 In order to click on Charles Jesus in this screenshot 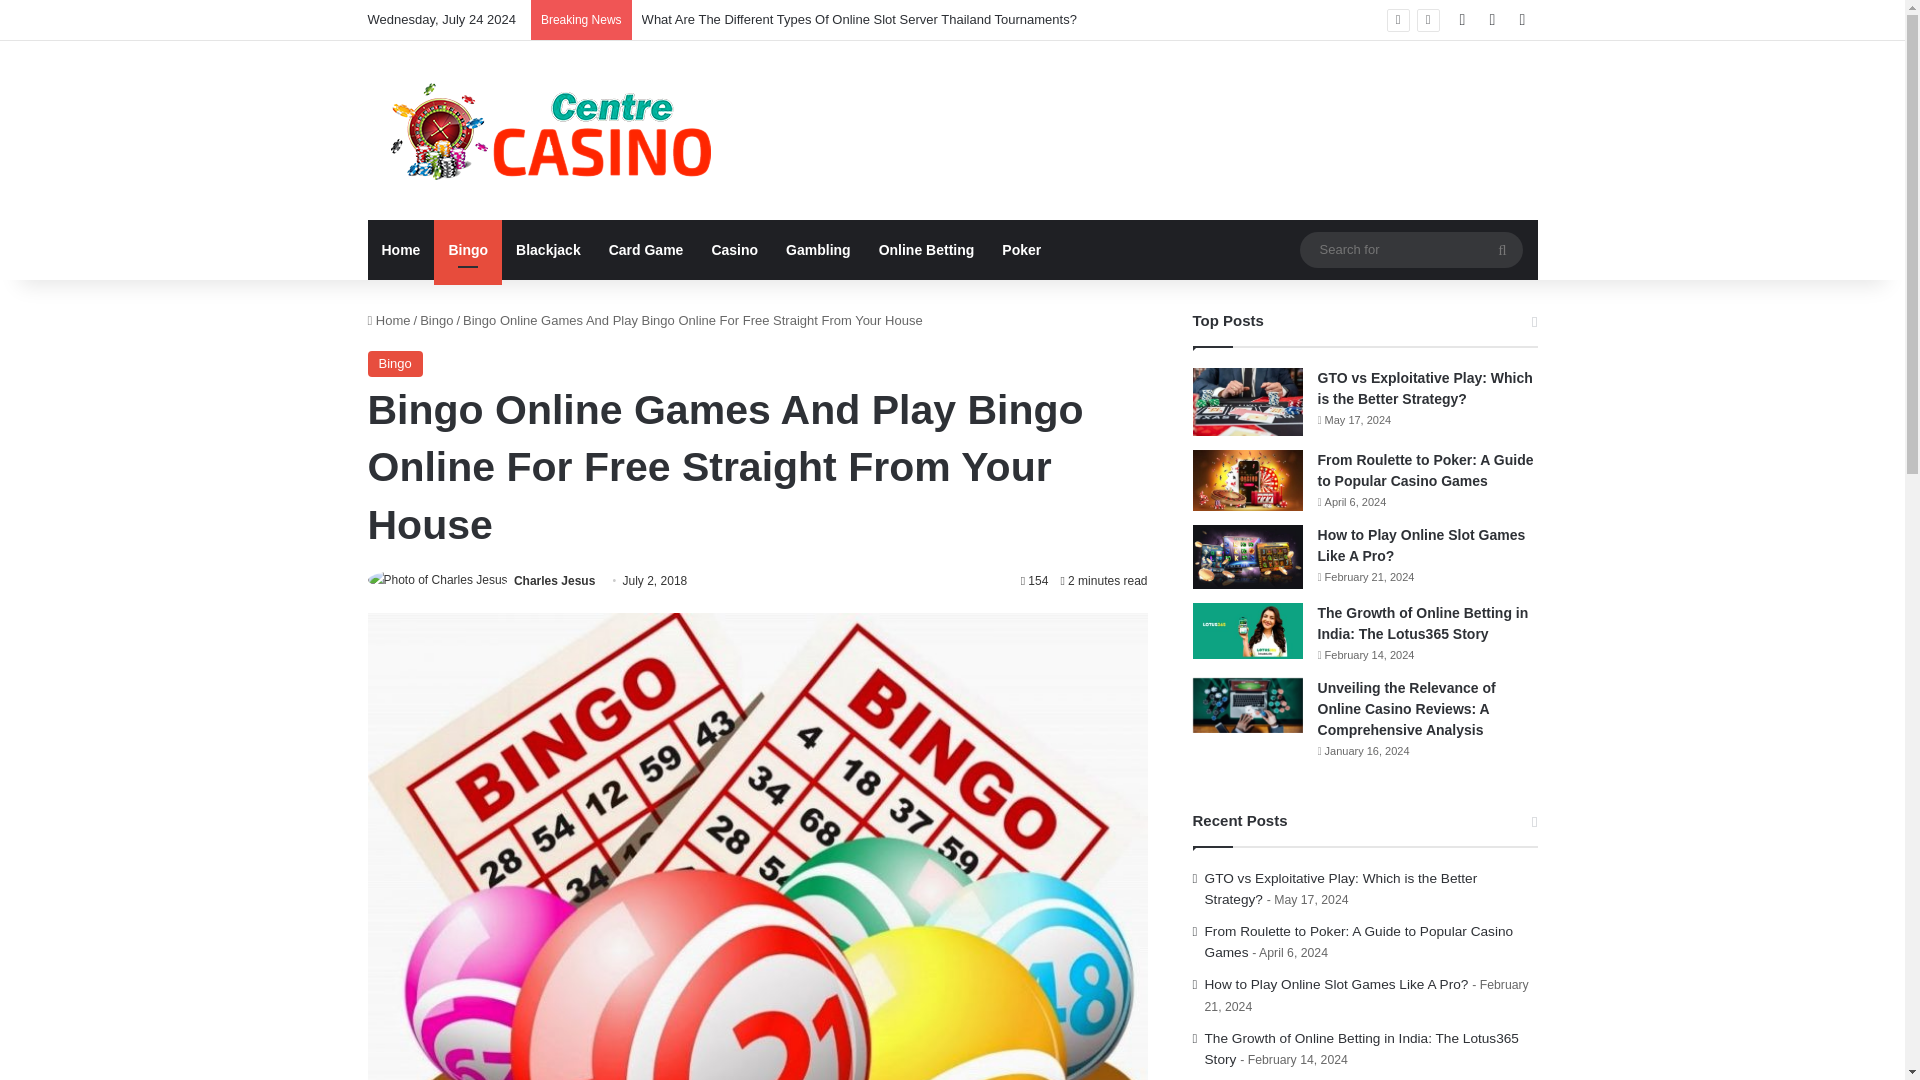, I will do `click(554, 580)`.